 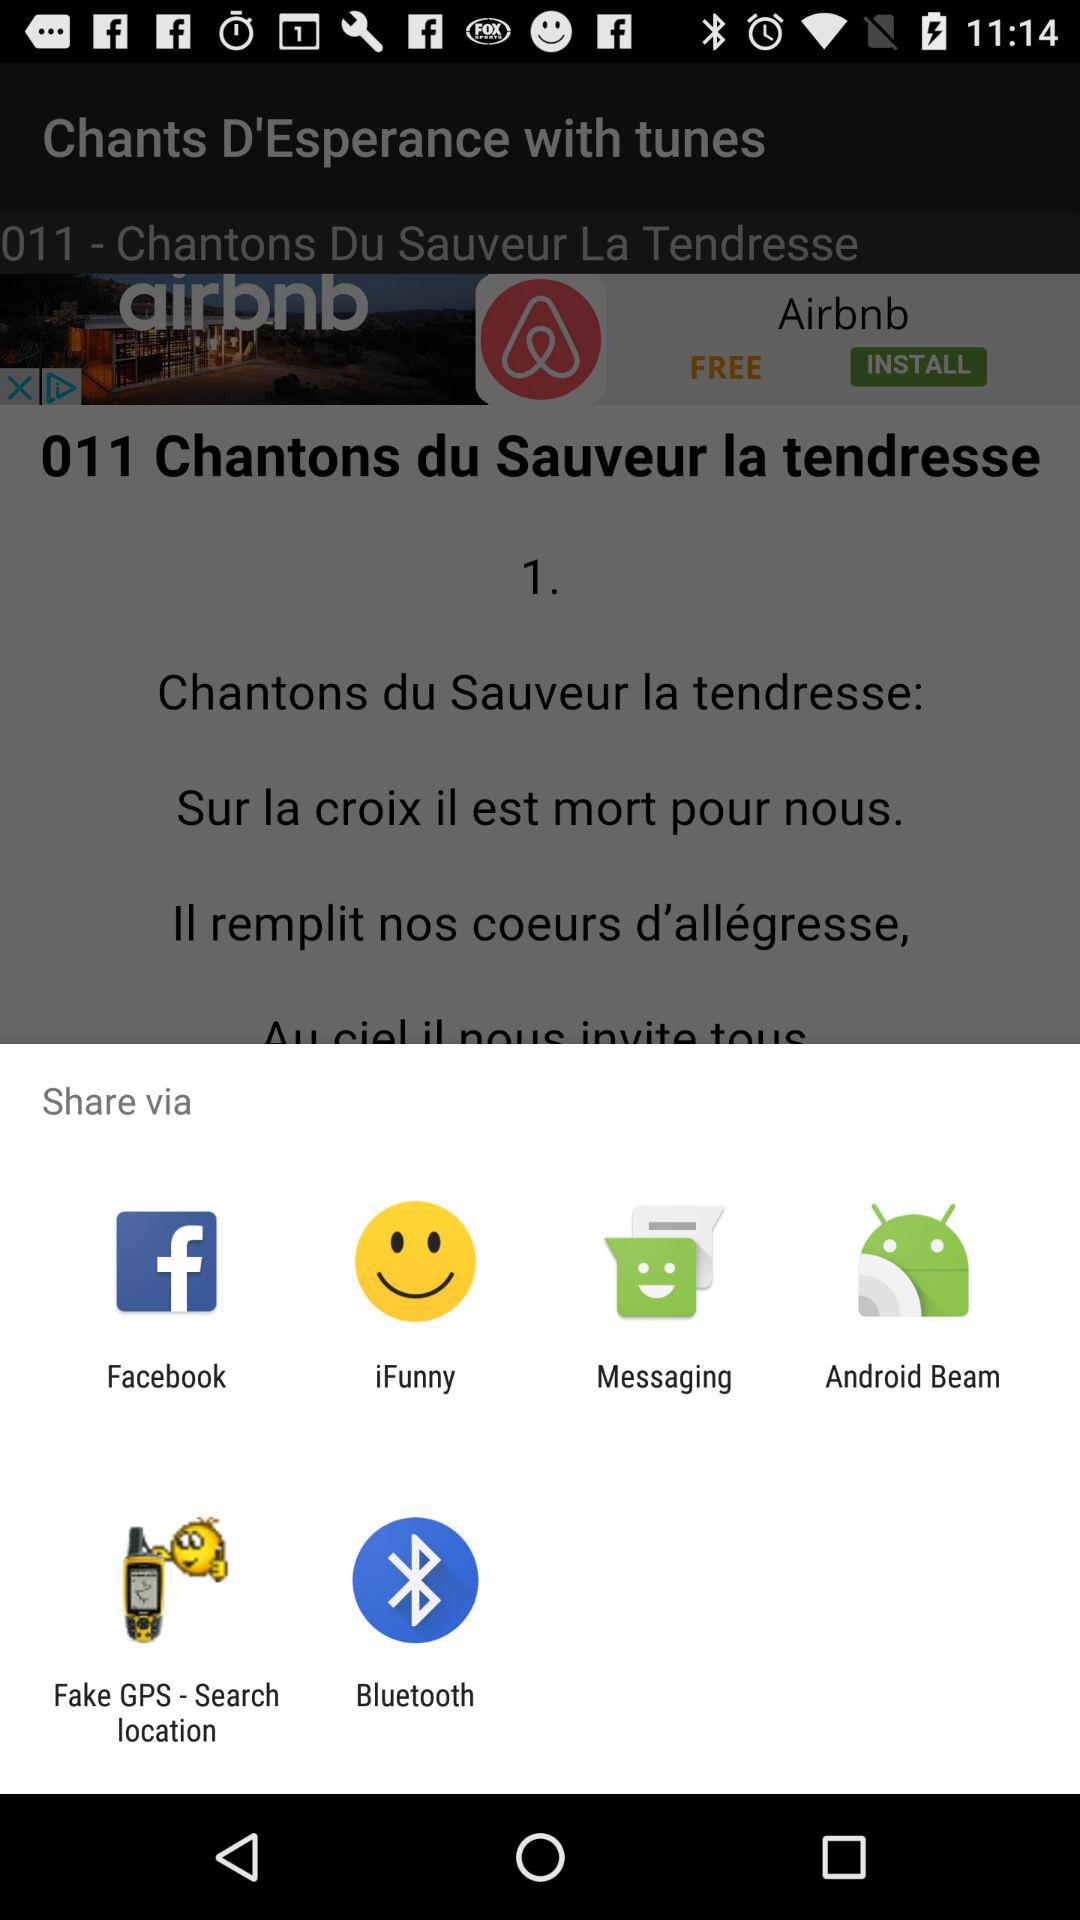 What do you see at coordinates (664, 1393) in the screenshot?
I see `tap item to the right of ifunny item` at bounding box center [664, 1393].